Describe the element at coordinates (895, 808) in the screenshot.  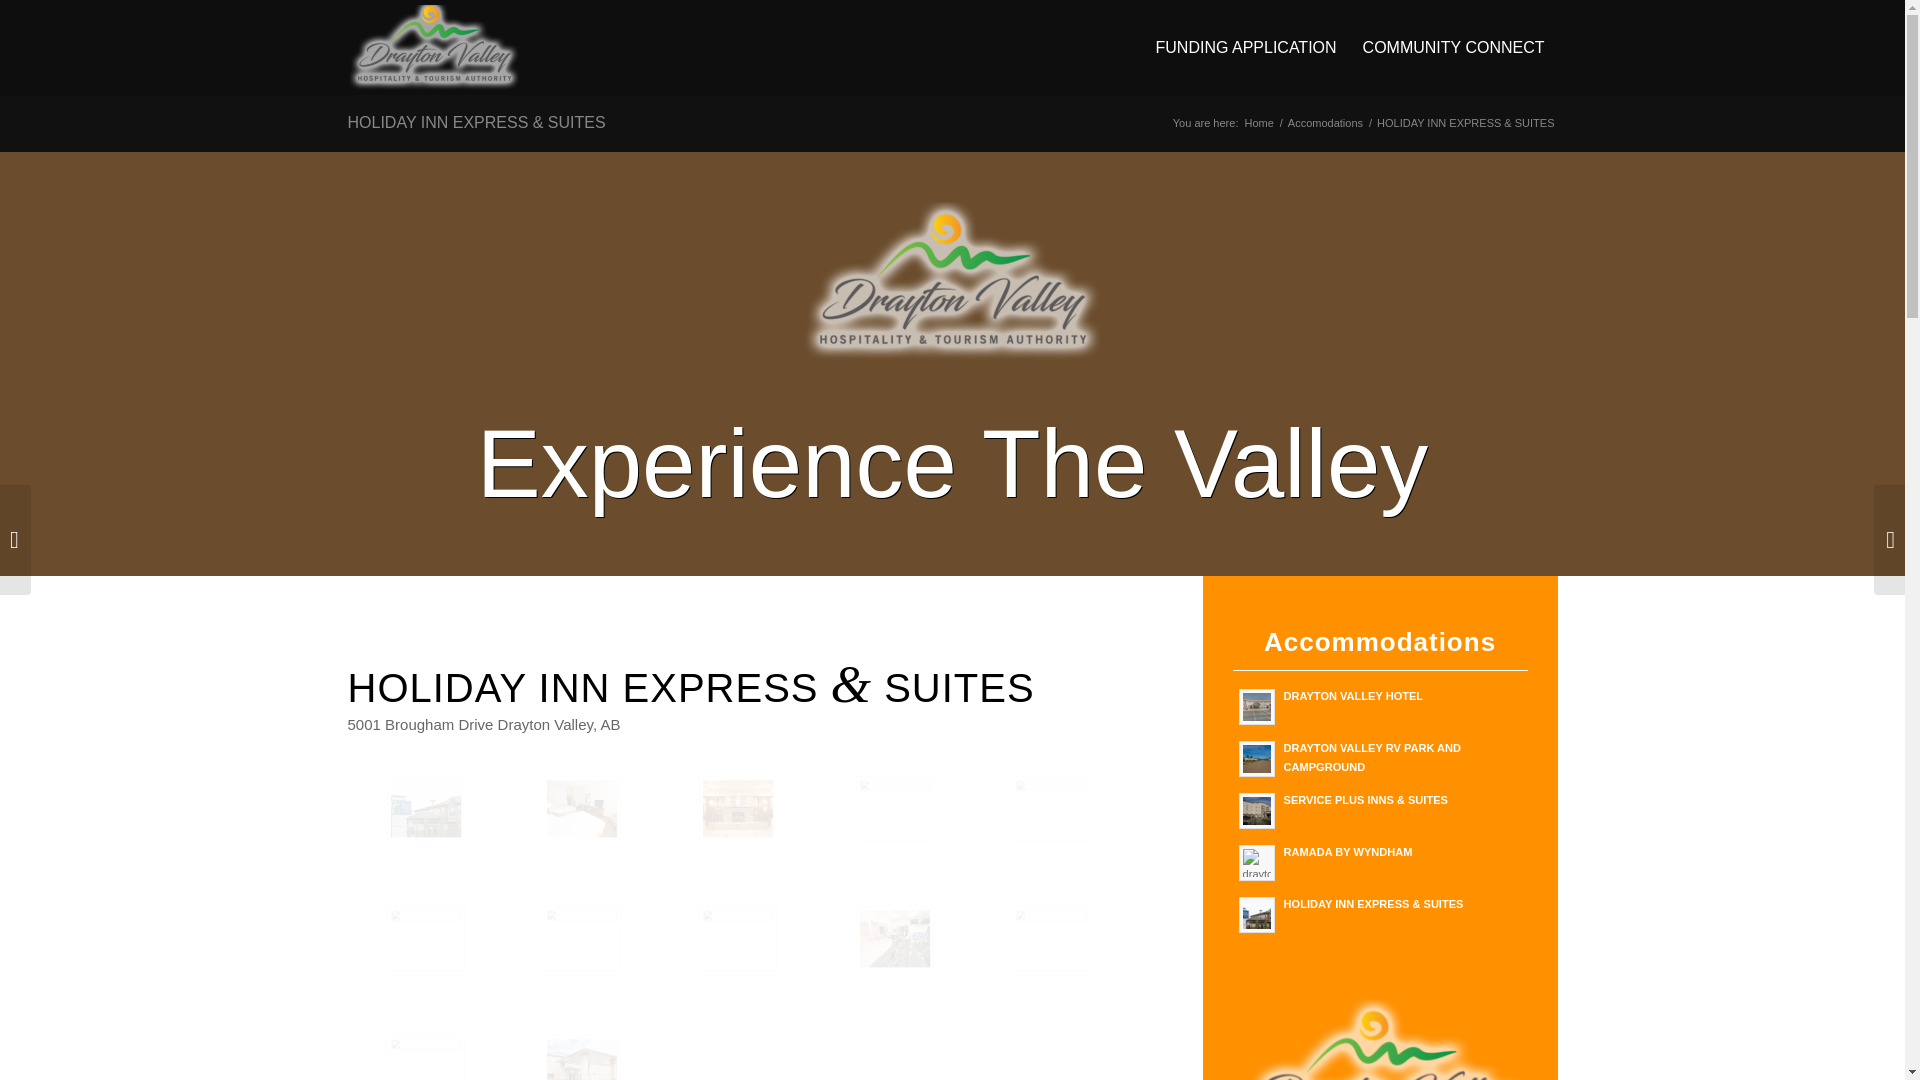
I see `Holiday-Inn-Drayton-Valley-Jacuzzi-Suite-1` at that location.